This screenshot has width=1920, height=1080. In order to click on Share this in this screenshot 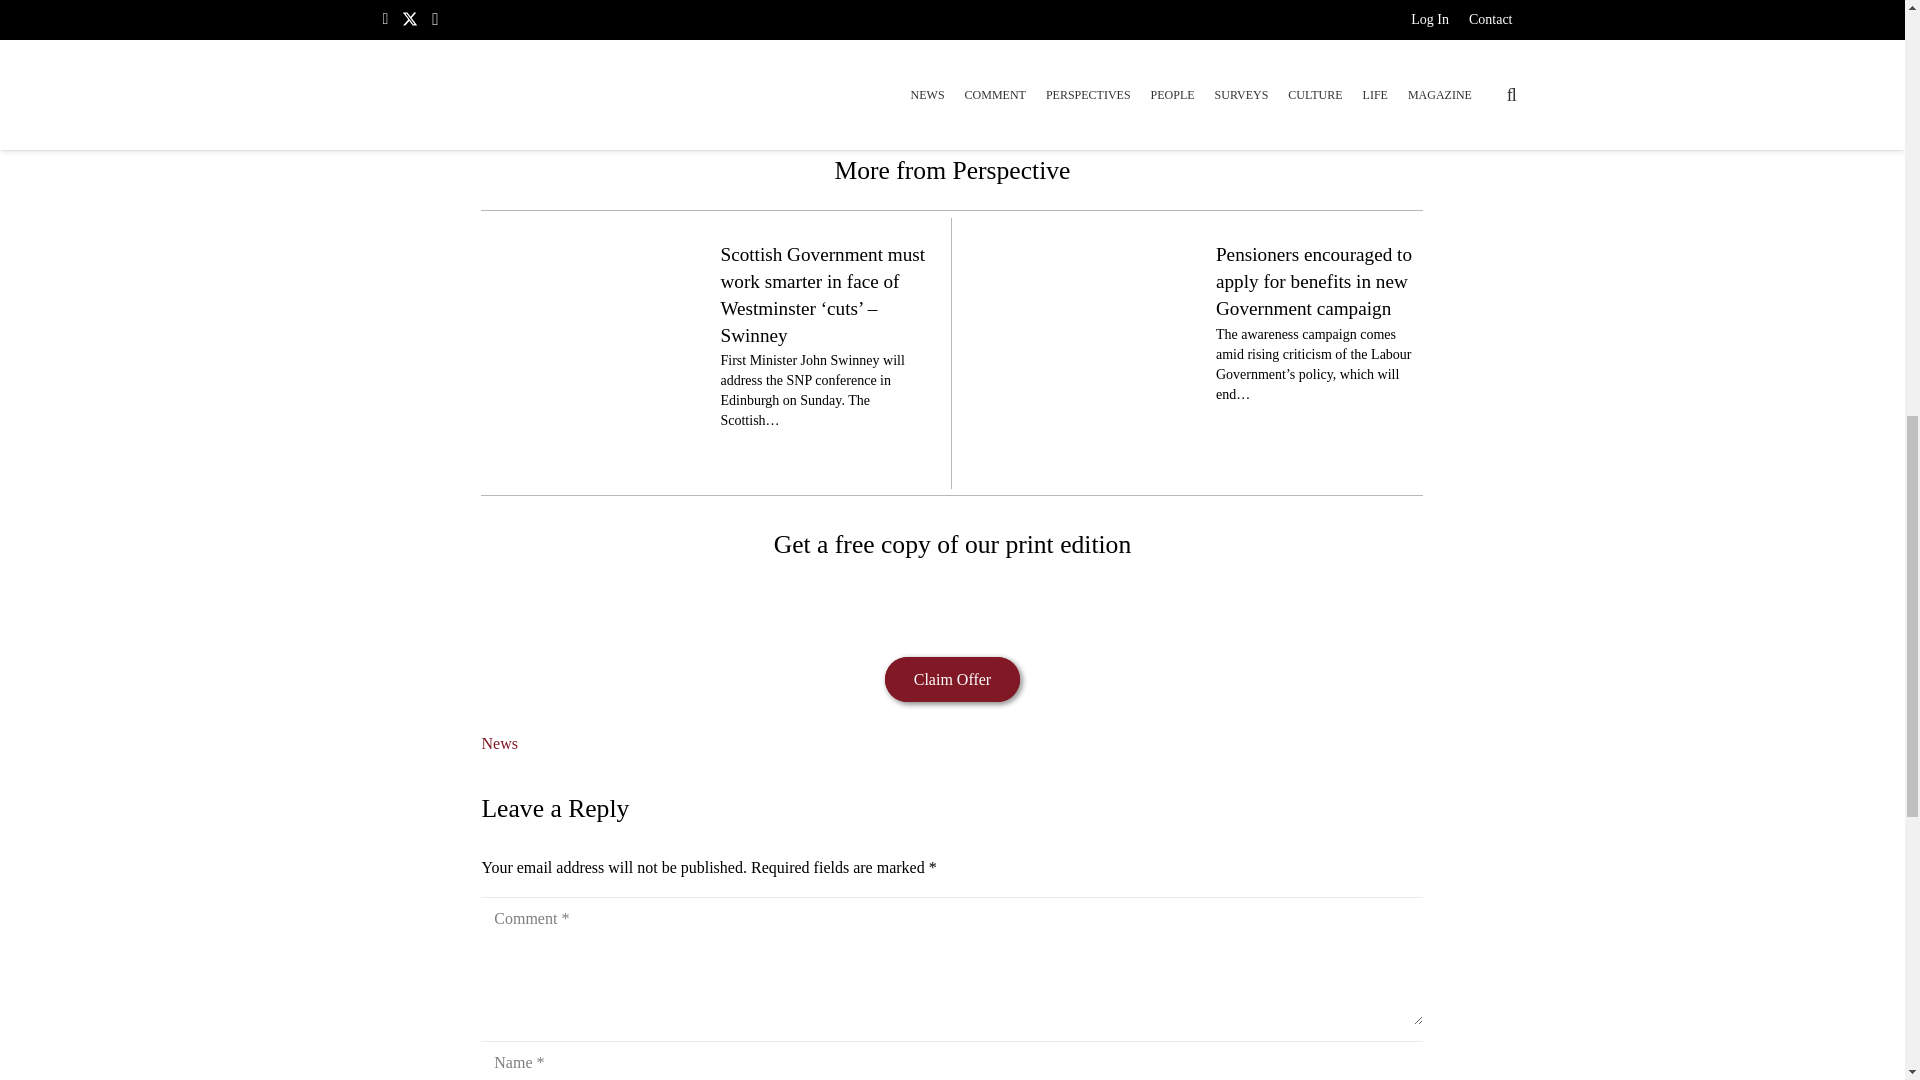, I will do `click(976, 88)`.